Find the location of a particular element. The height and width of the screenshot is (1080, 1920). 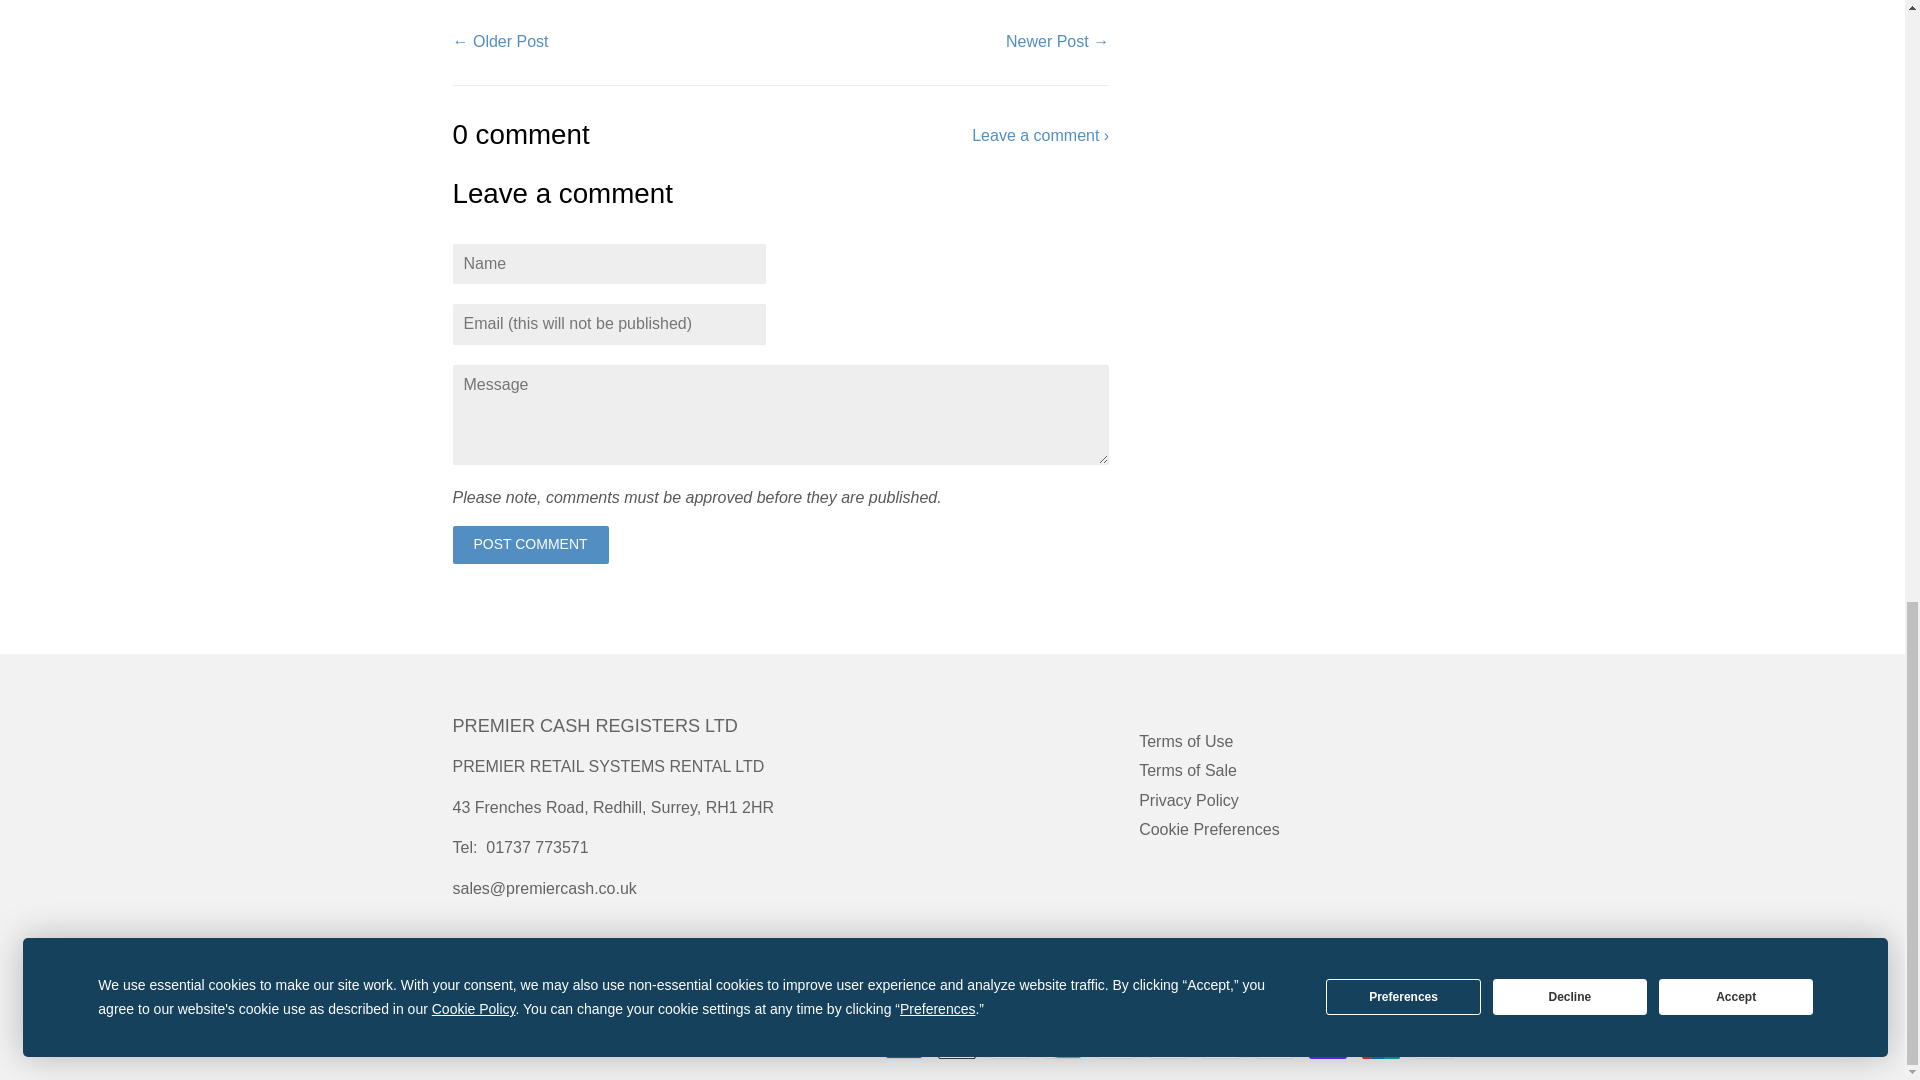

PayPal is located at coordinates (1274, 1046).